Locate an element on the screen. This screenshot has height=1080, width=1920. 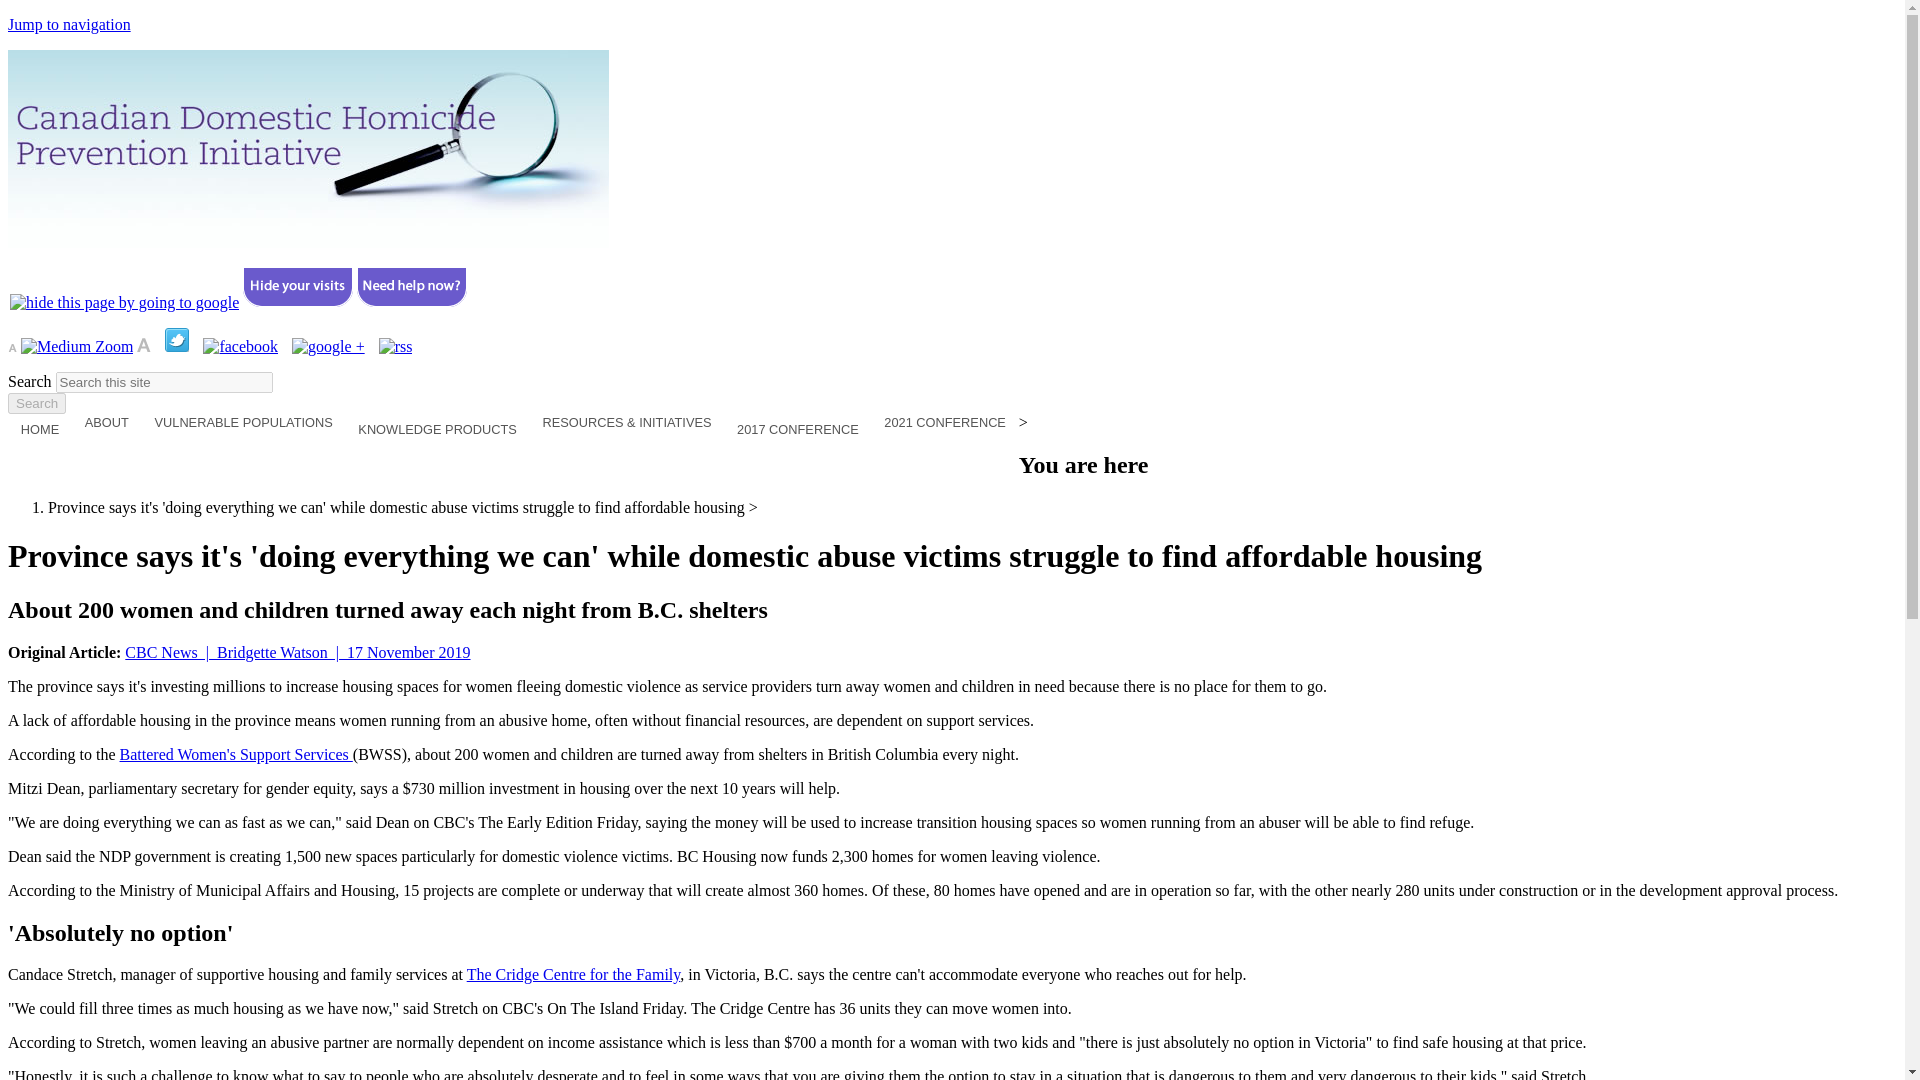
Search is located at coordinates (36, 403).